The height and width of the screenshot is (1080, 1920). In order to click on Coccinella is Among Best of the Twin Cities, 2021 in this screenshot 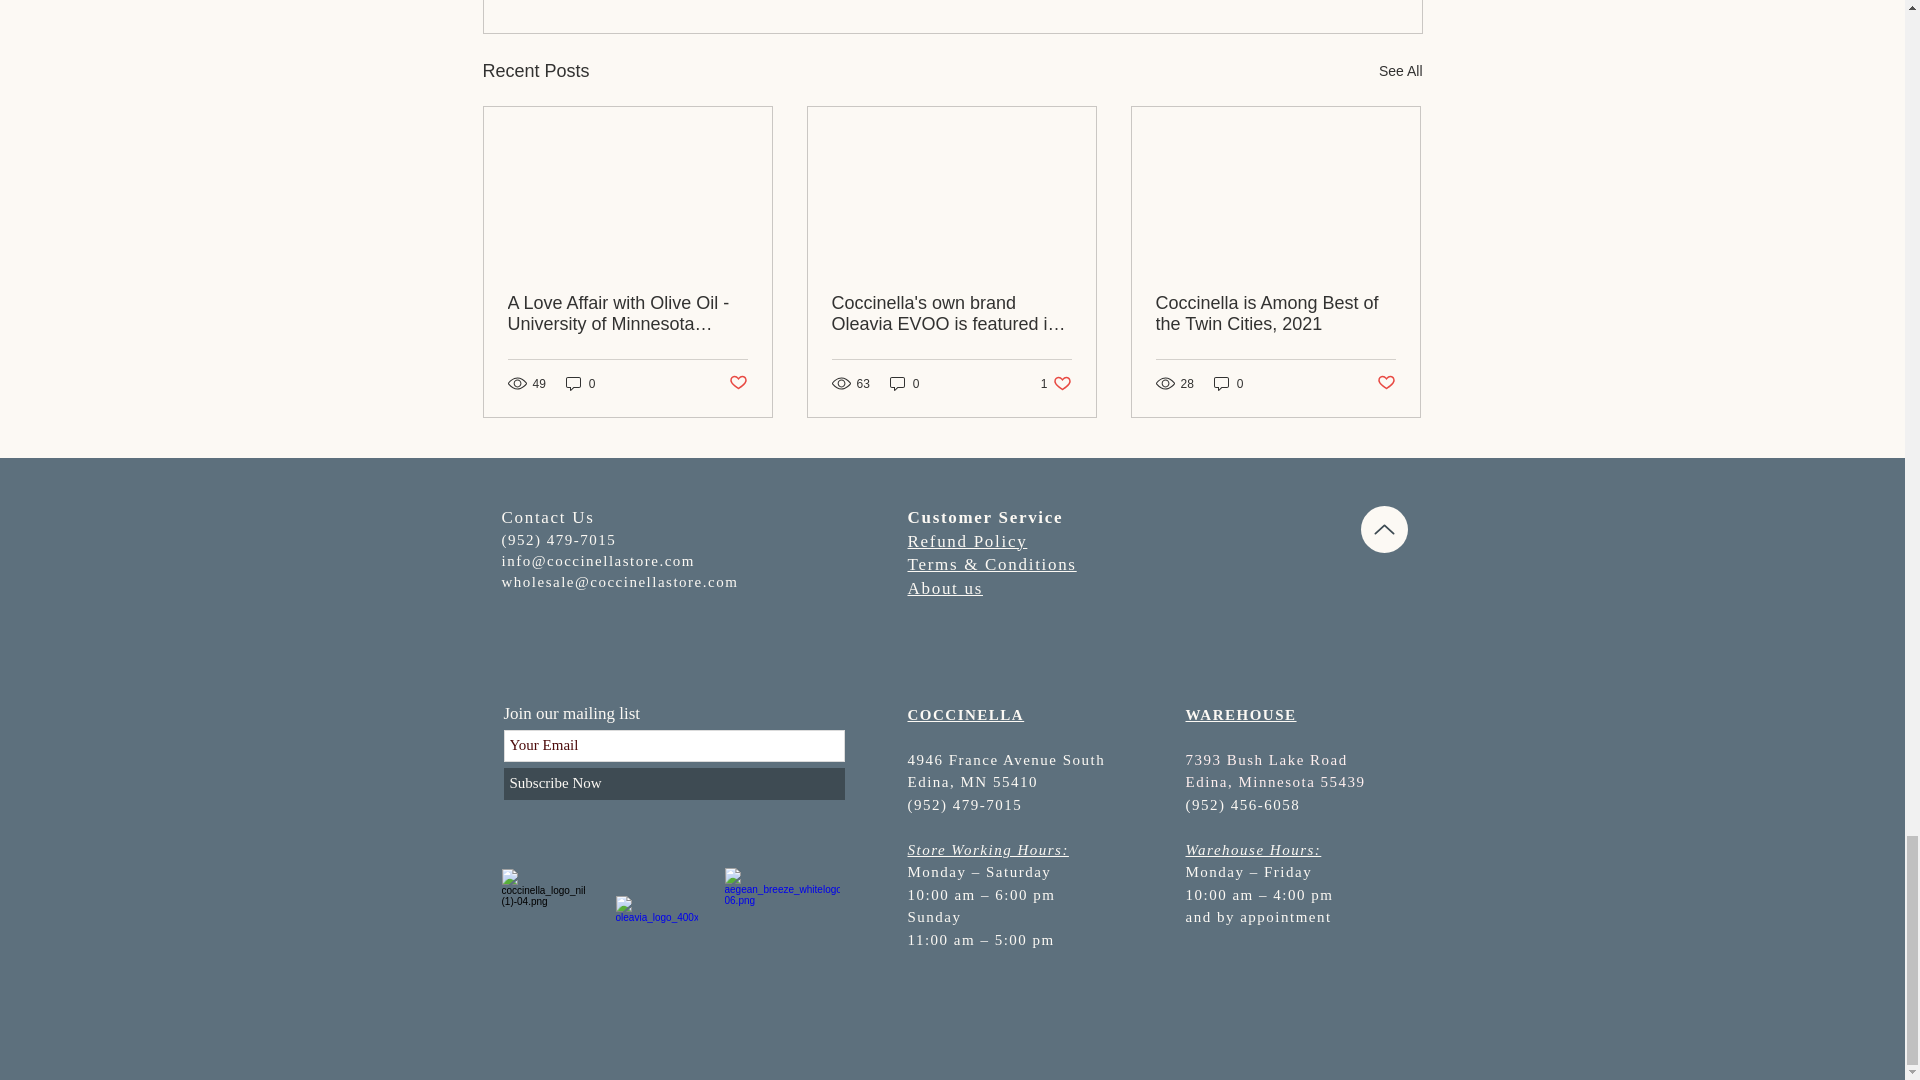, I will do `click(1275, 313)`.